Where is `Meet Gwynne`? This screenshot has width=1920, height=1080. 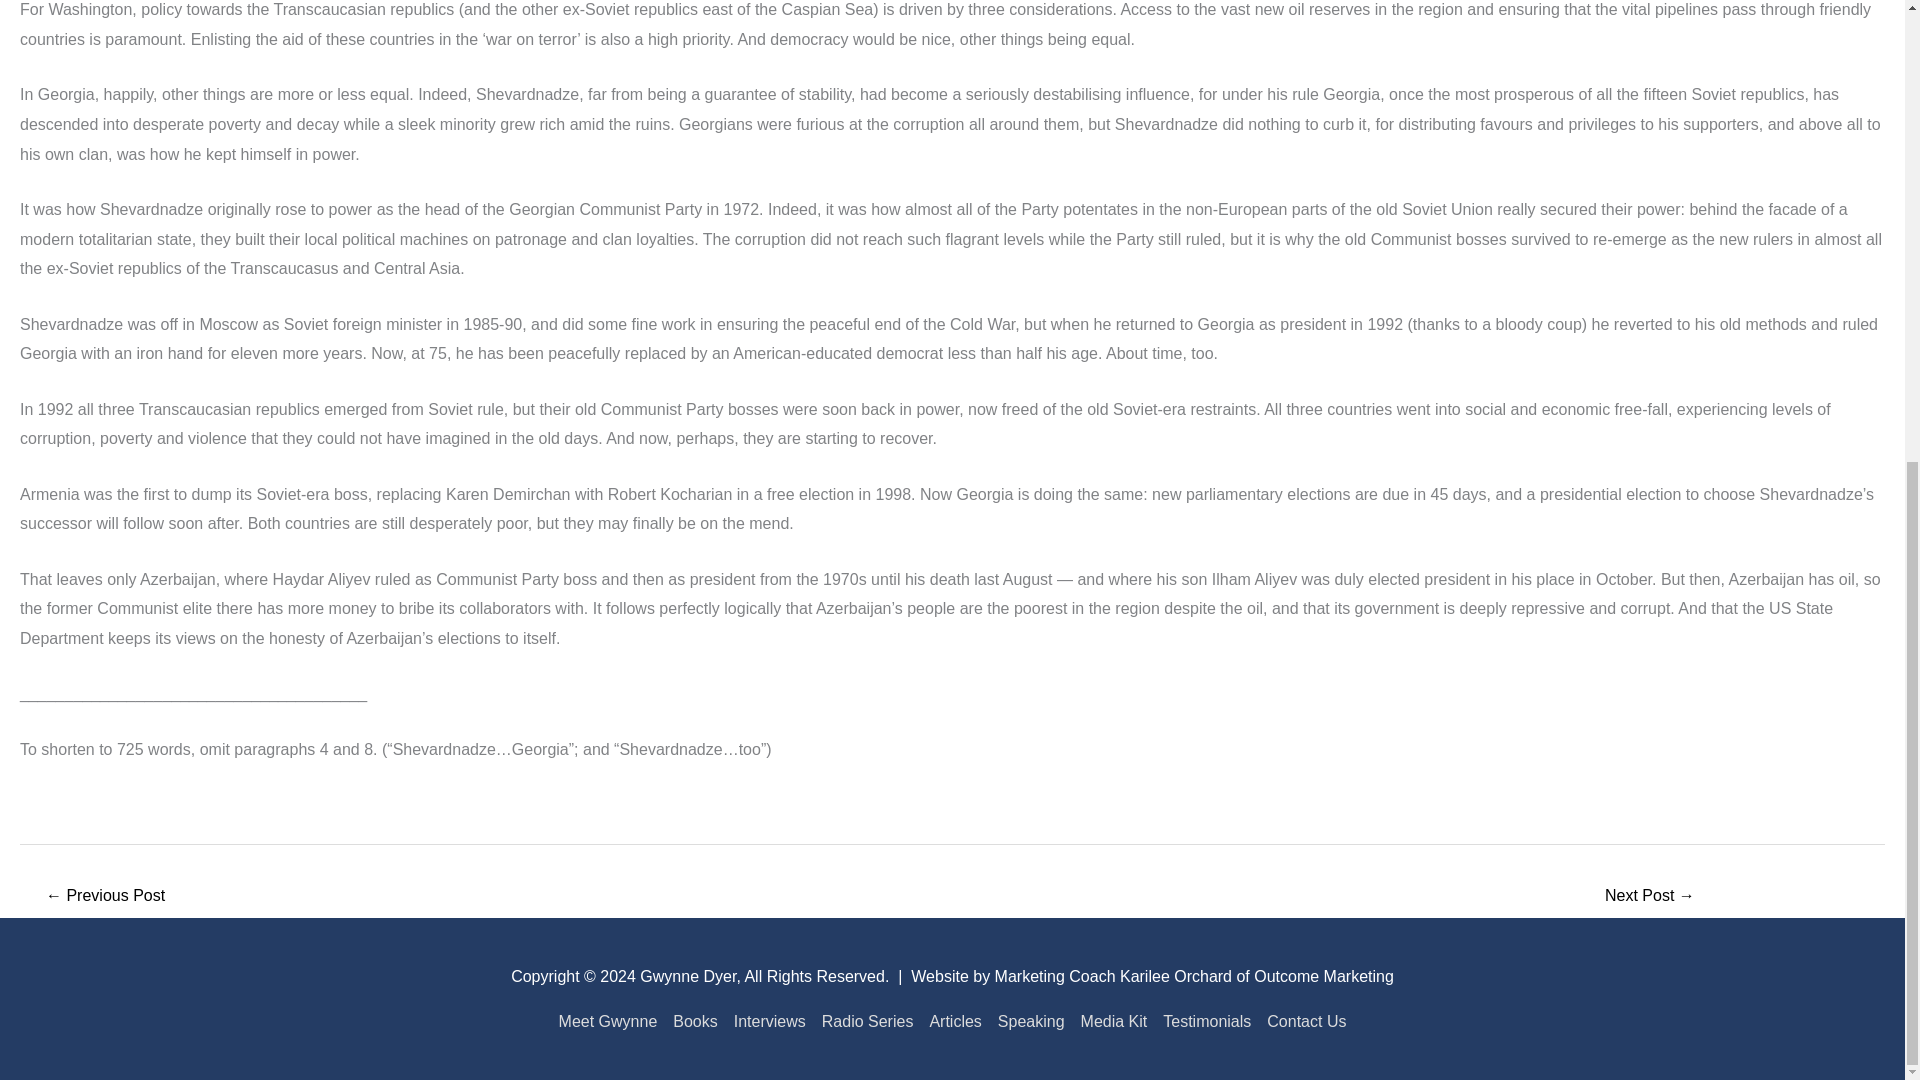 Meet Gwynne is located at coordinates (612, 1022).